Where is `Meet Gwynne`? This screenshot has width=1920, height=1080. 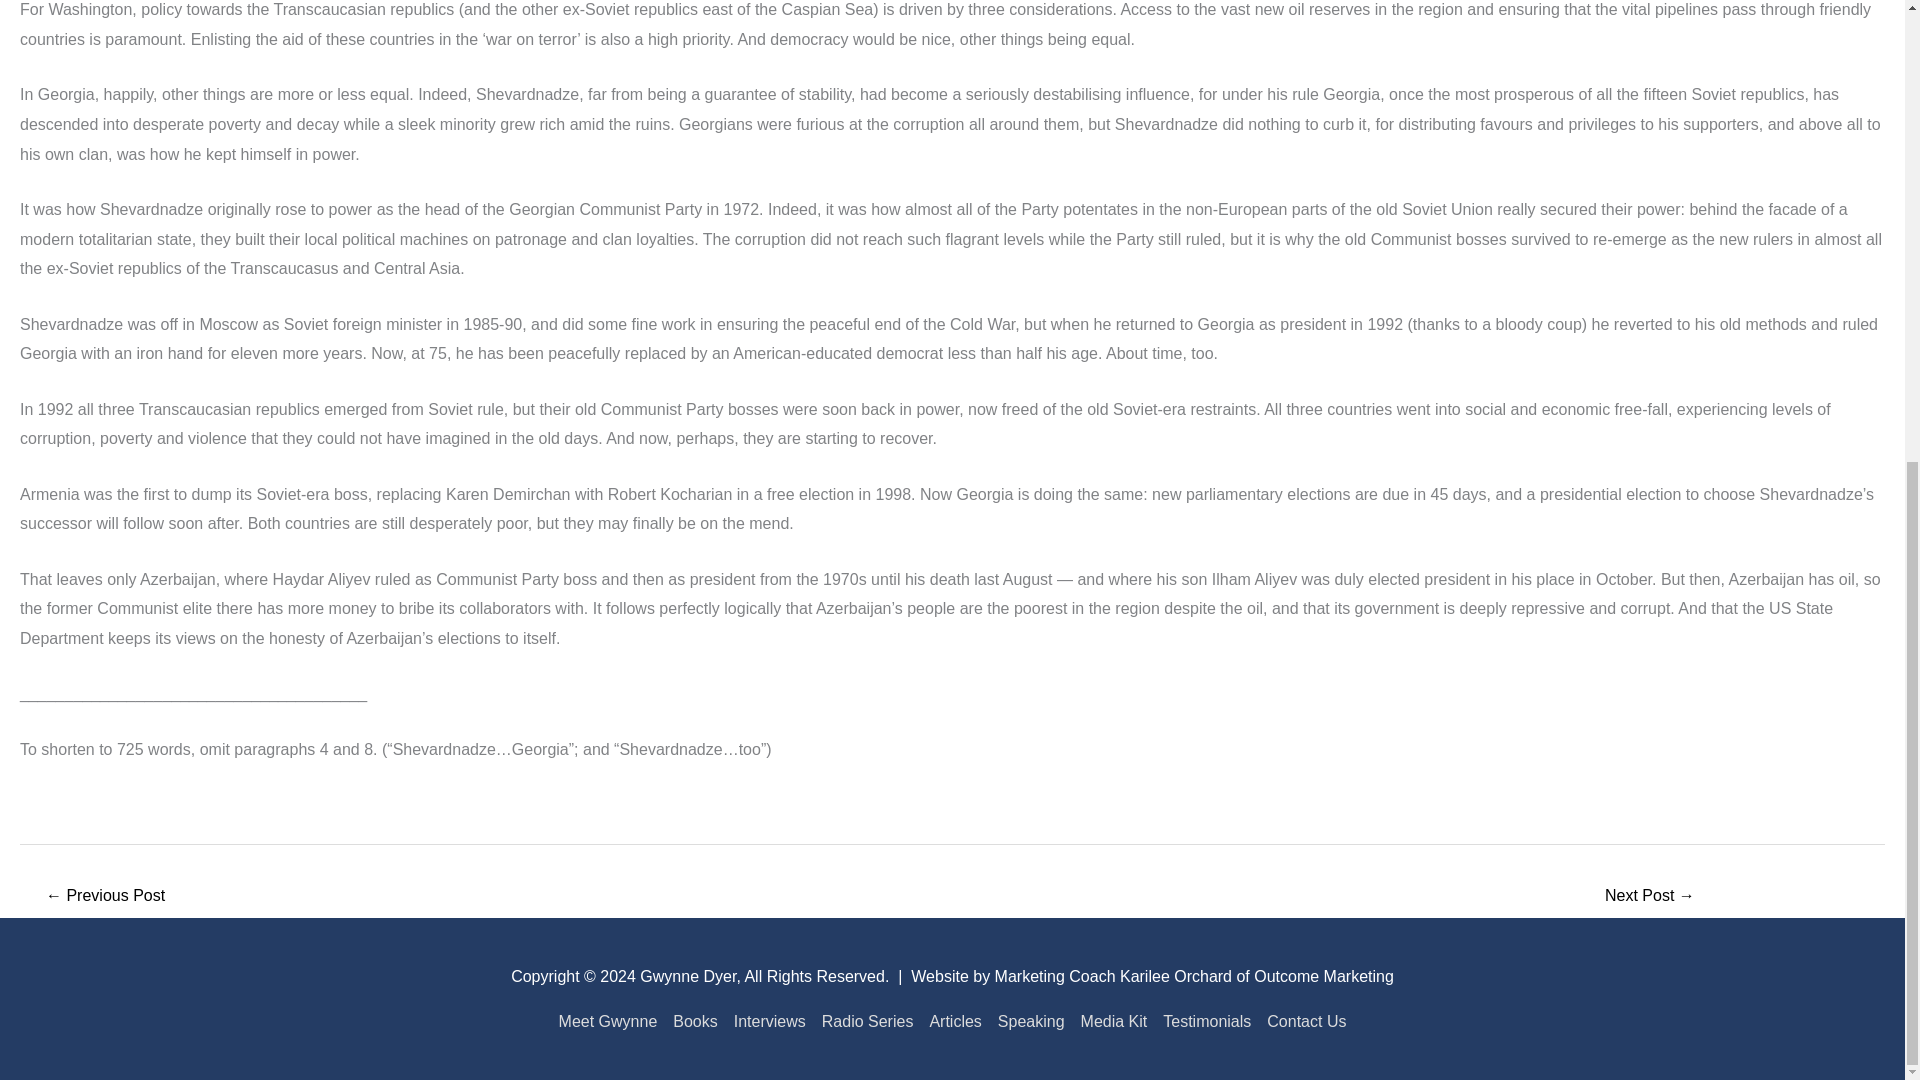 Meet Gwynne is located at coordinates (612, 1022).